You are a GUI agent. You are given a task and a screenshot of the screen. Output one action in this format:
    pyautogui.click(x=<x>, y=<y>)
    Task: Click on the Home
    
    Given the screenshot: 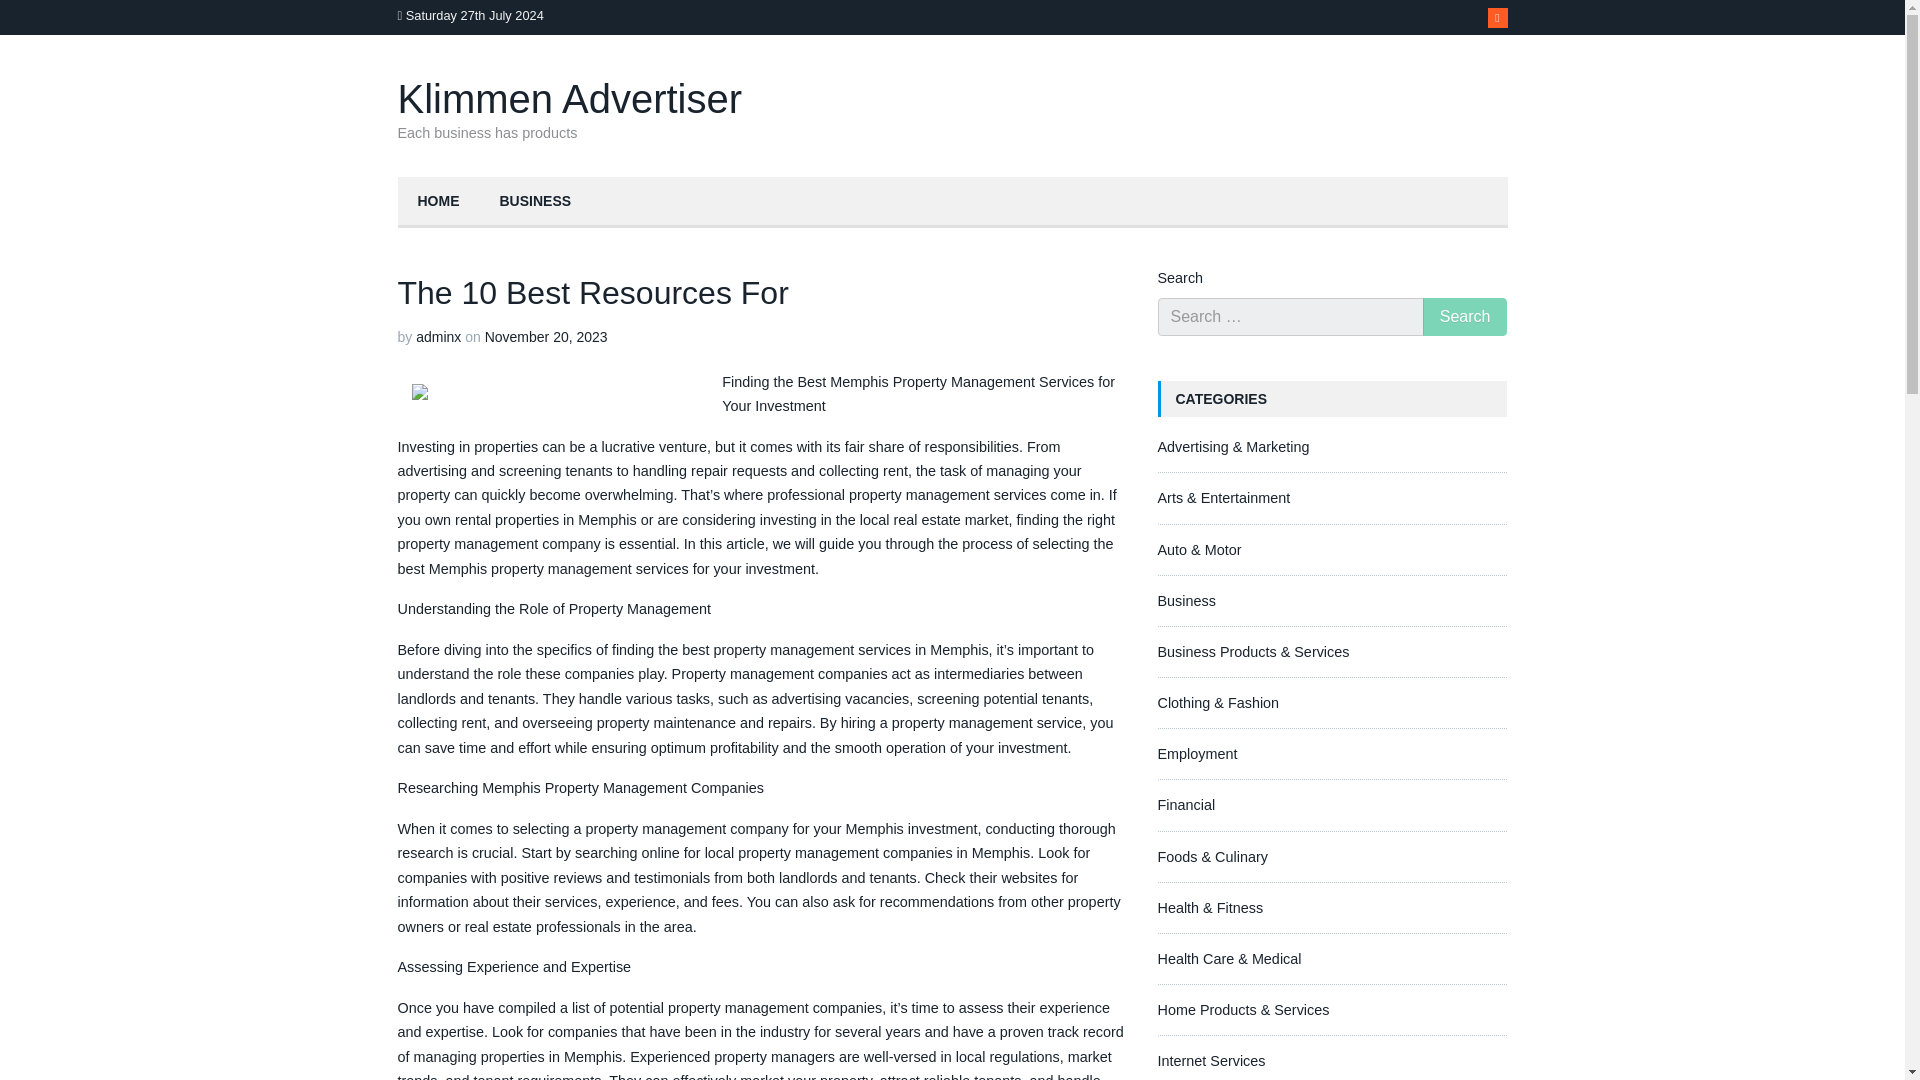 What is the action you would take?
    pyautogui.click(x=438, y=202)
    